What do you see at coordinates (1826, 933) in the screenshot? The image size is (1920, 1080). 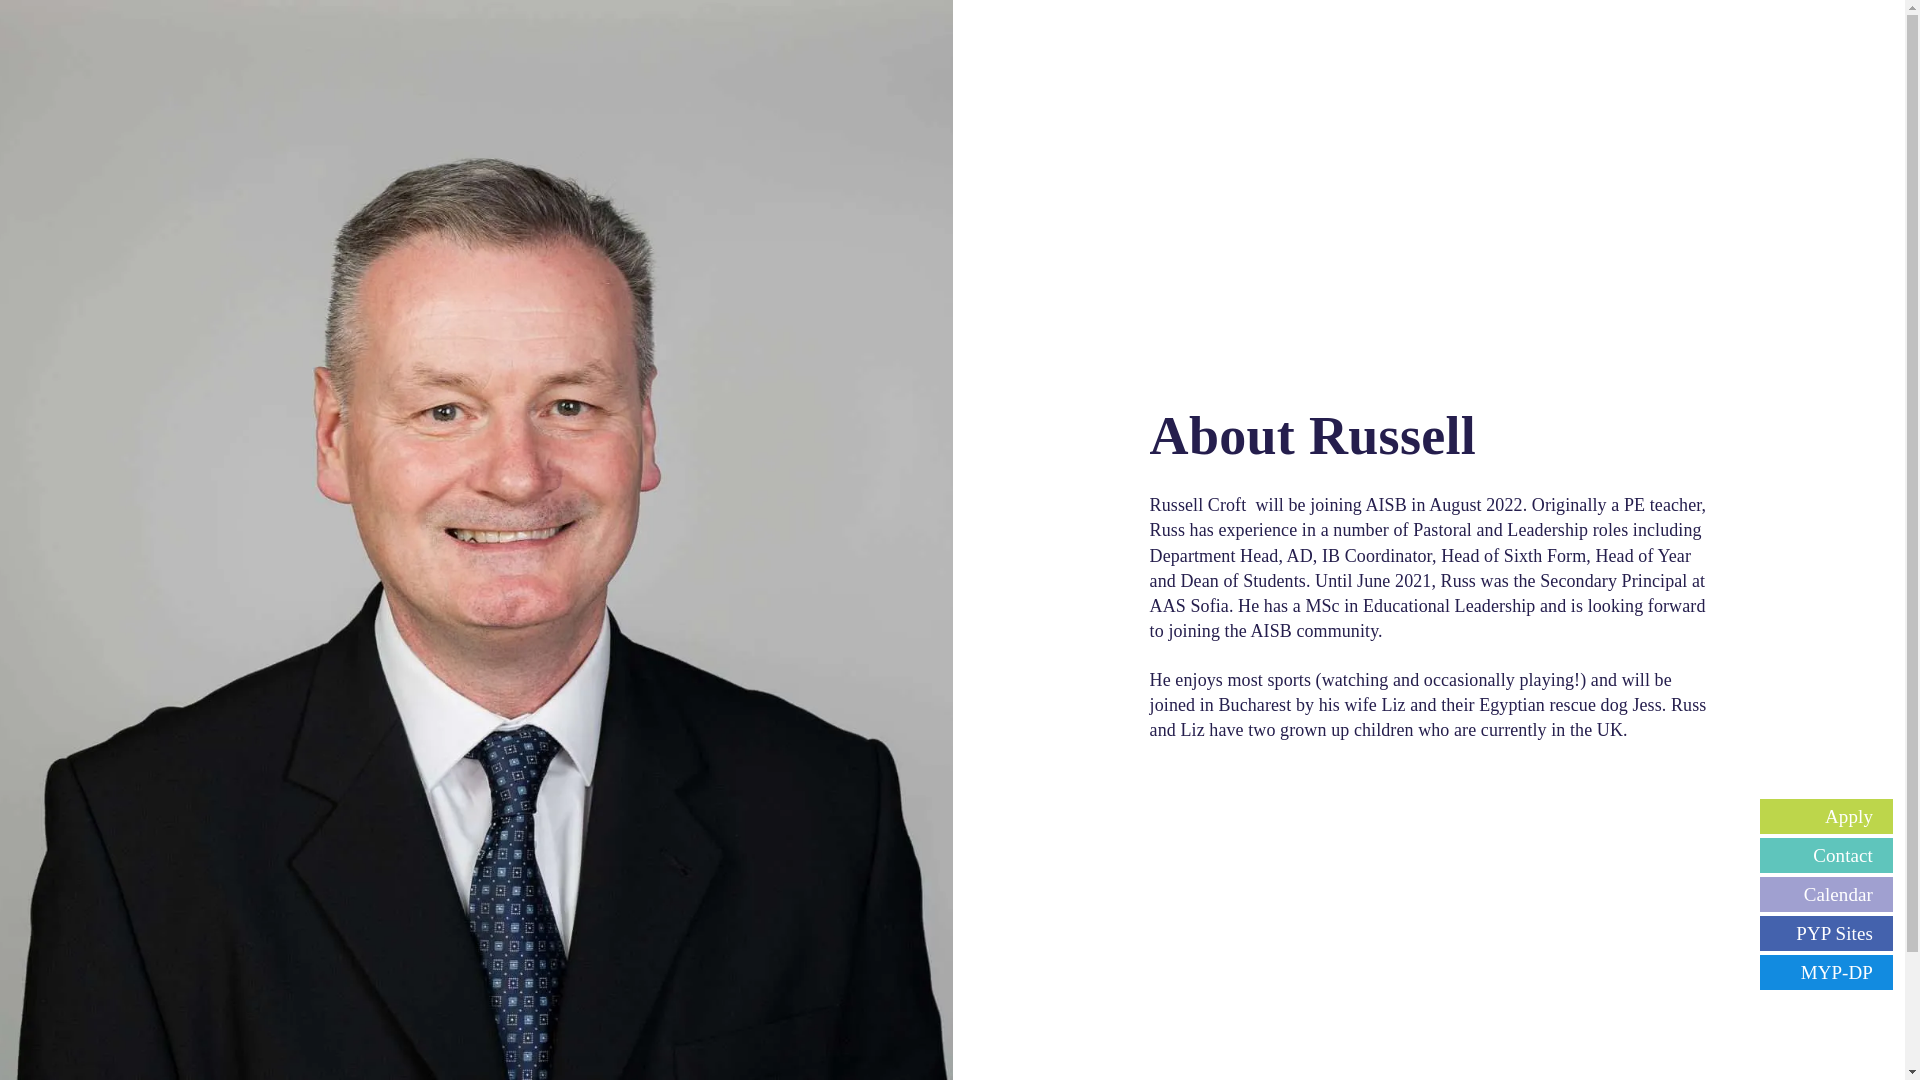 I see `PYP Sites` at bounding box center [1826, 933].